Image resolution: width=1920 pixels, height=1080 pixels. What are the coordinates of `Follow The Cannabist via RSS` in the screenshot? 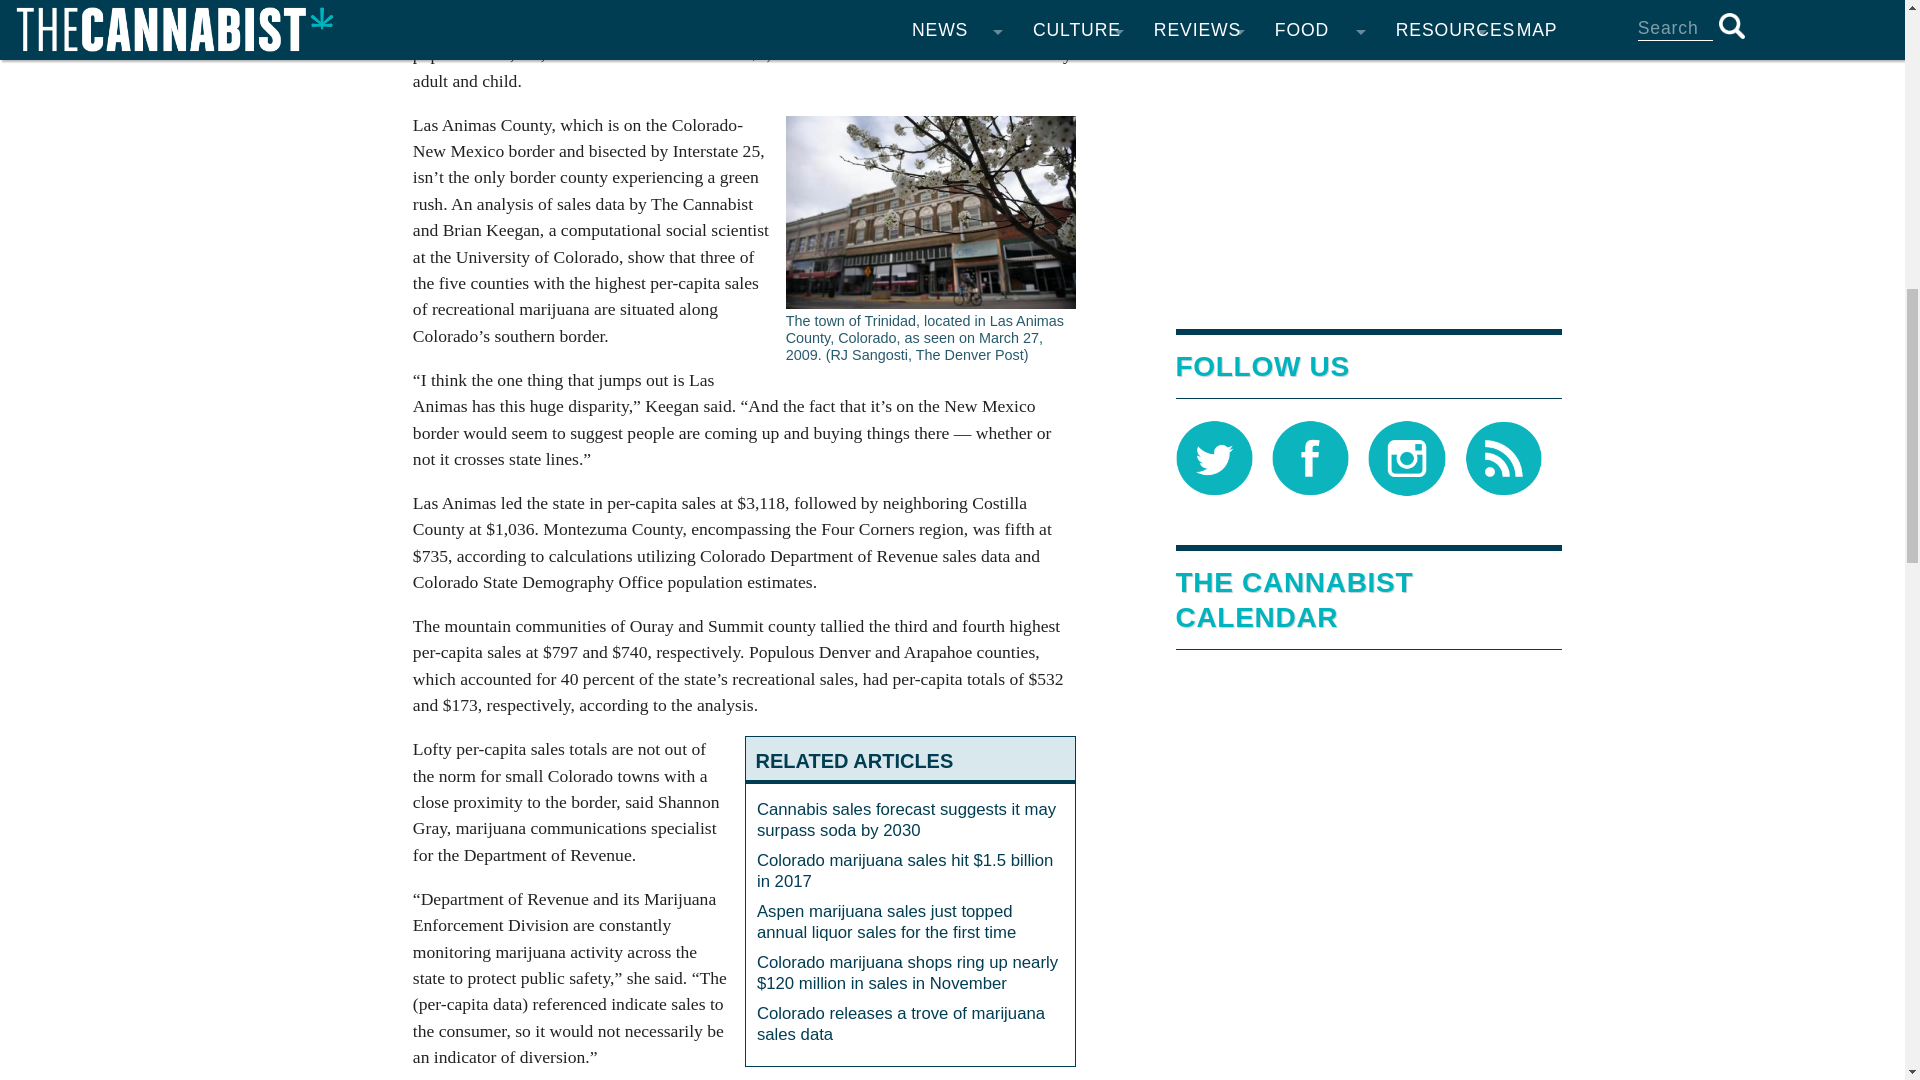 It's located at (1502, 457).